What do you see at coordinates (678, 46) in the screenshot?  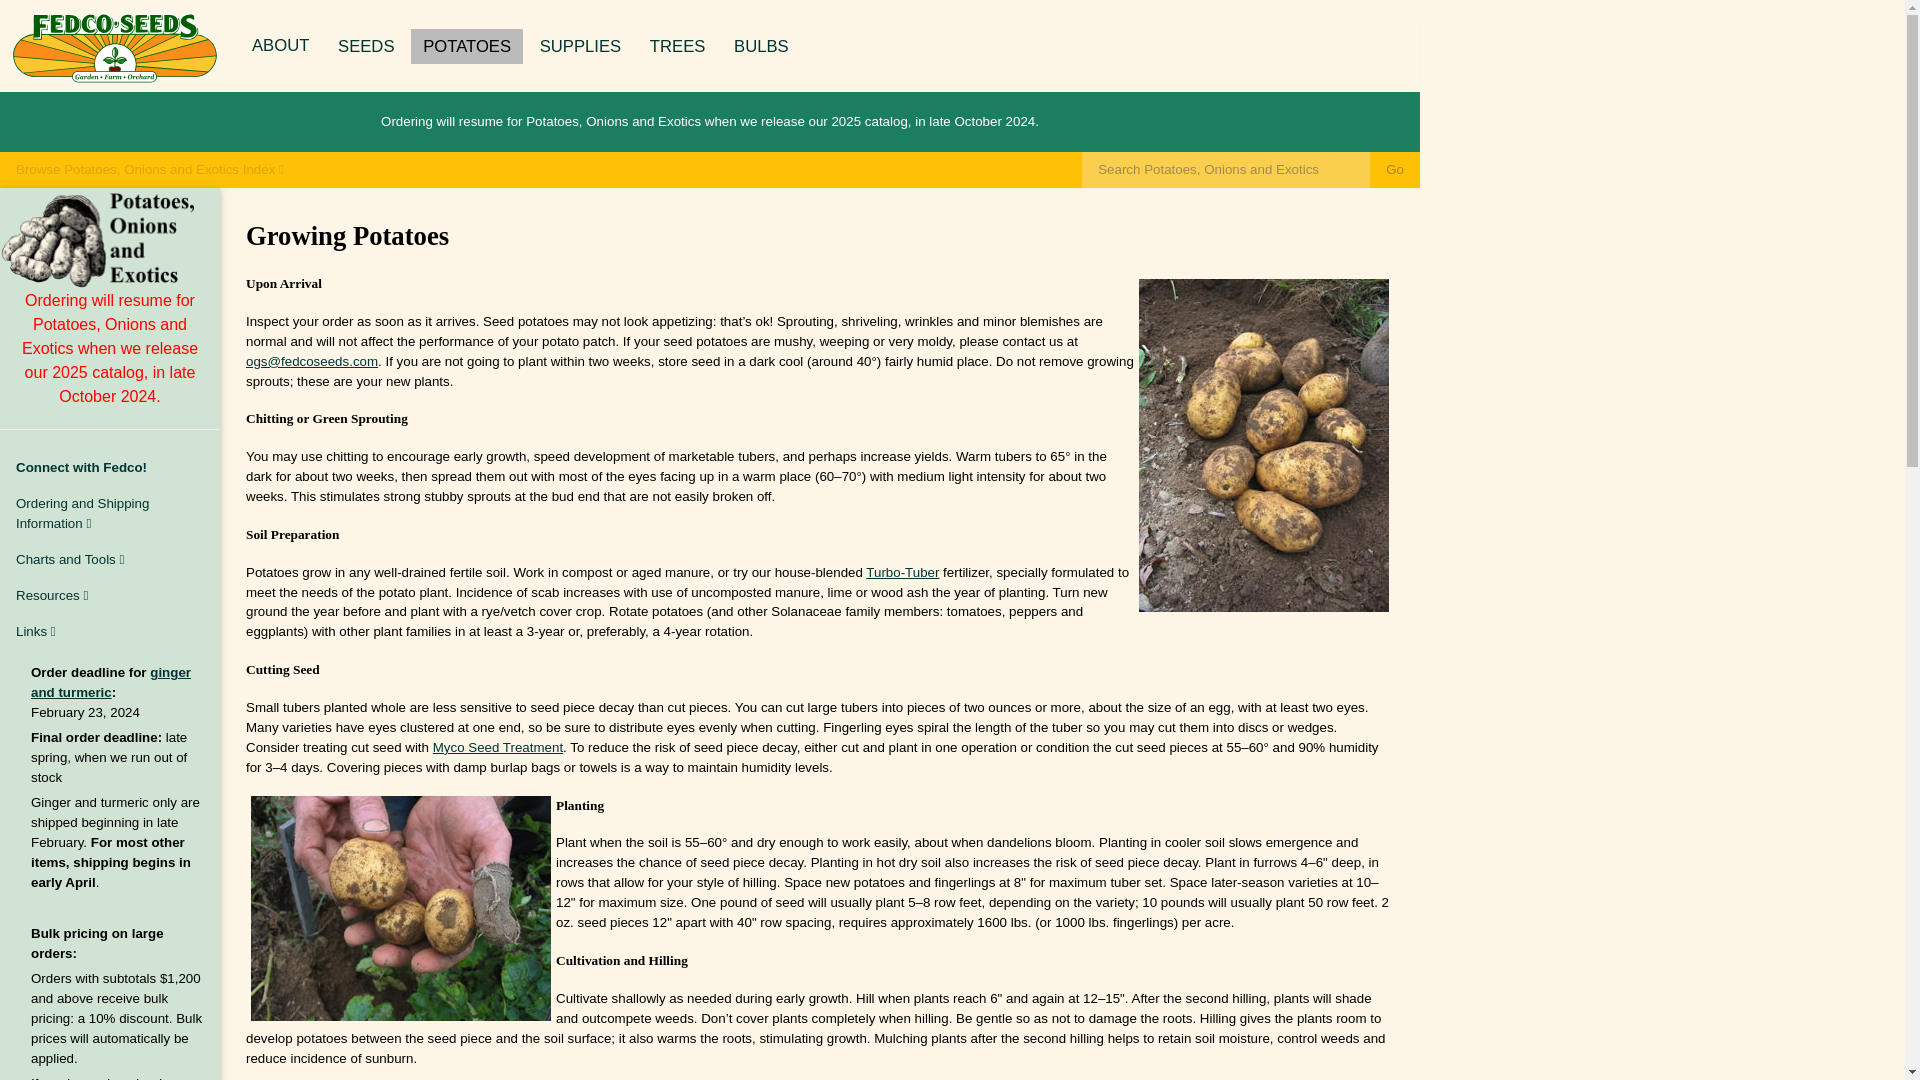 I see `Fedco Trees` at bounding box center [678, 46].